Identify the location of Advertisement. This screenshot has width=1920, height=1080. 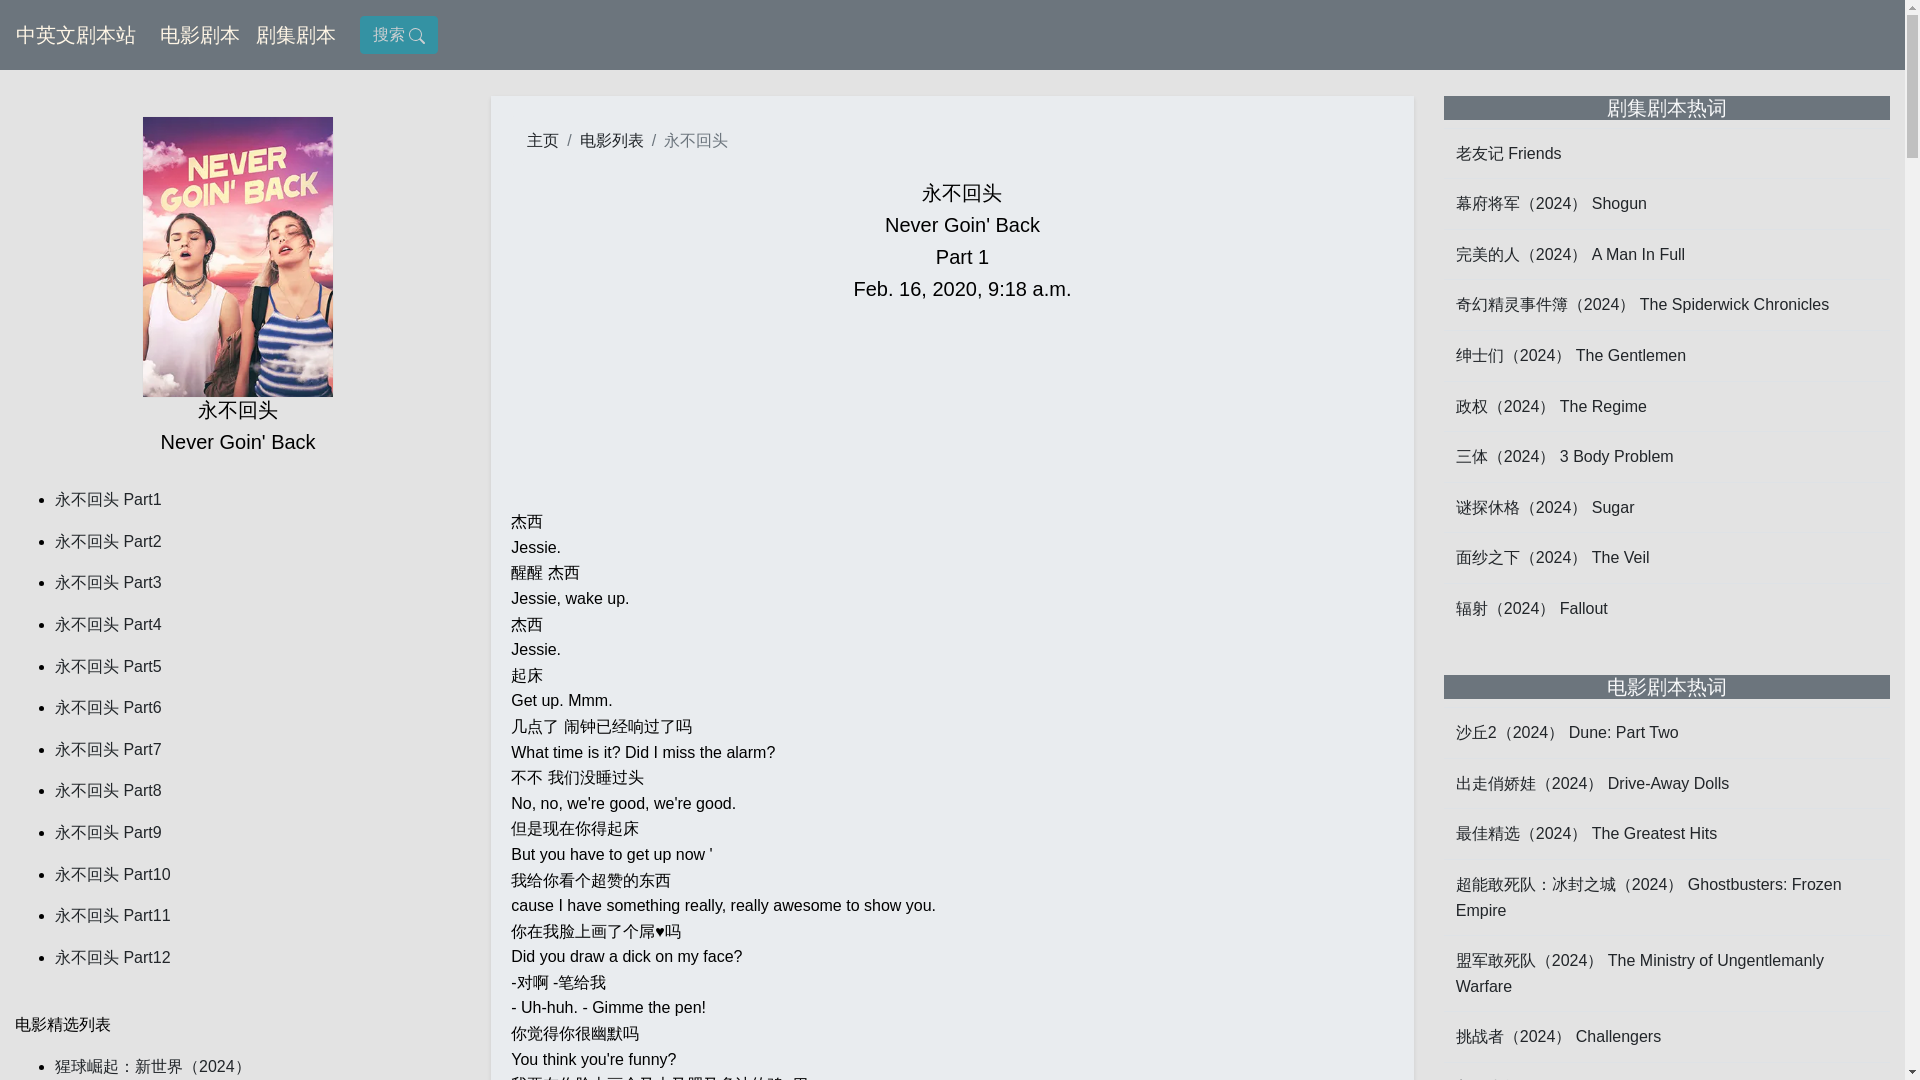
(962, 408).